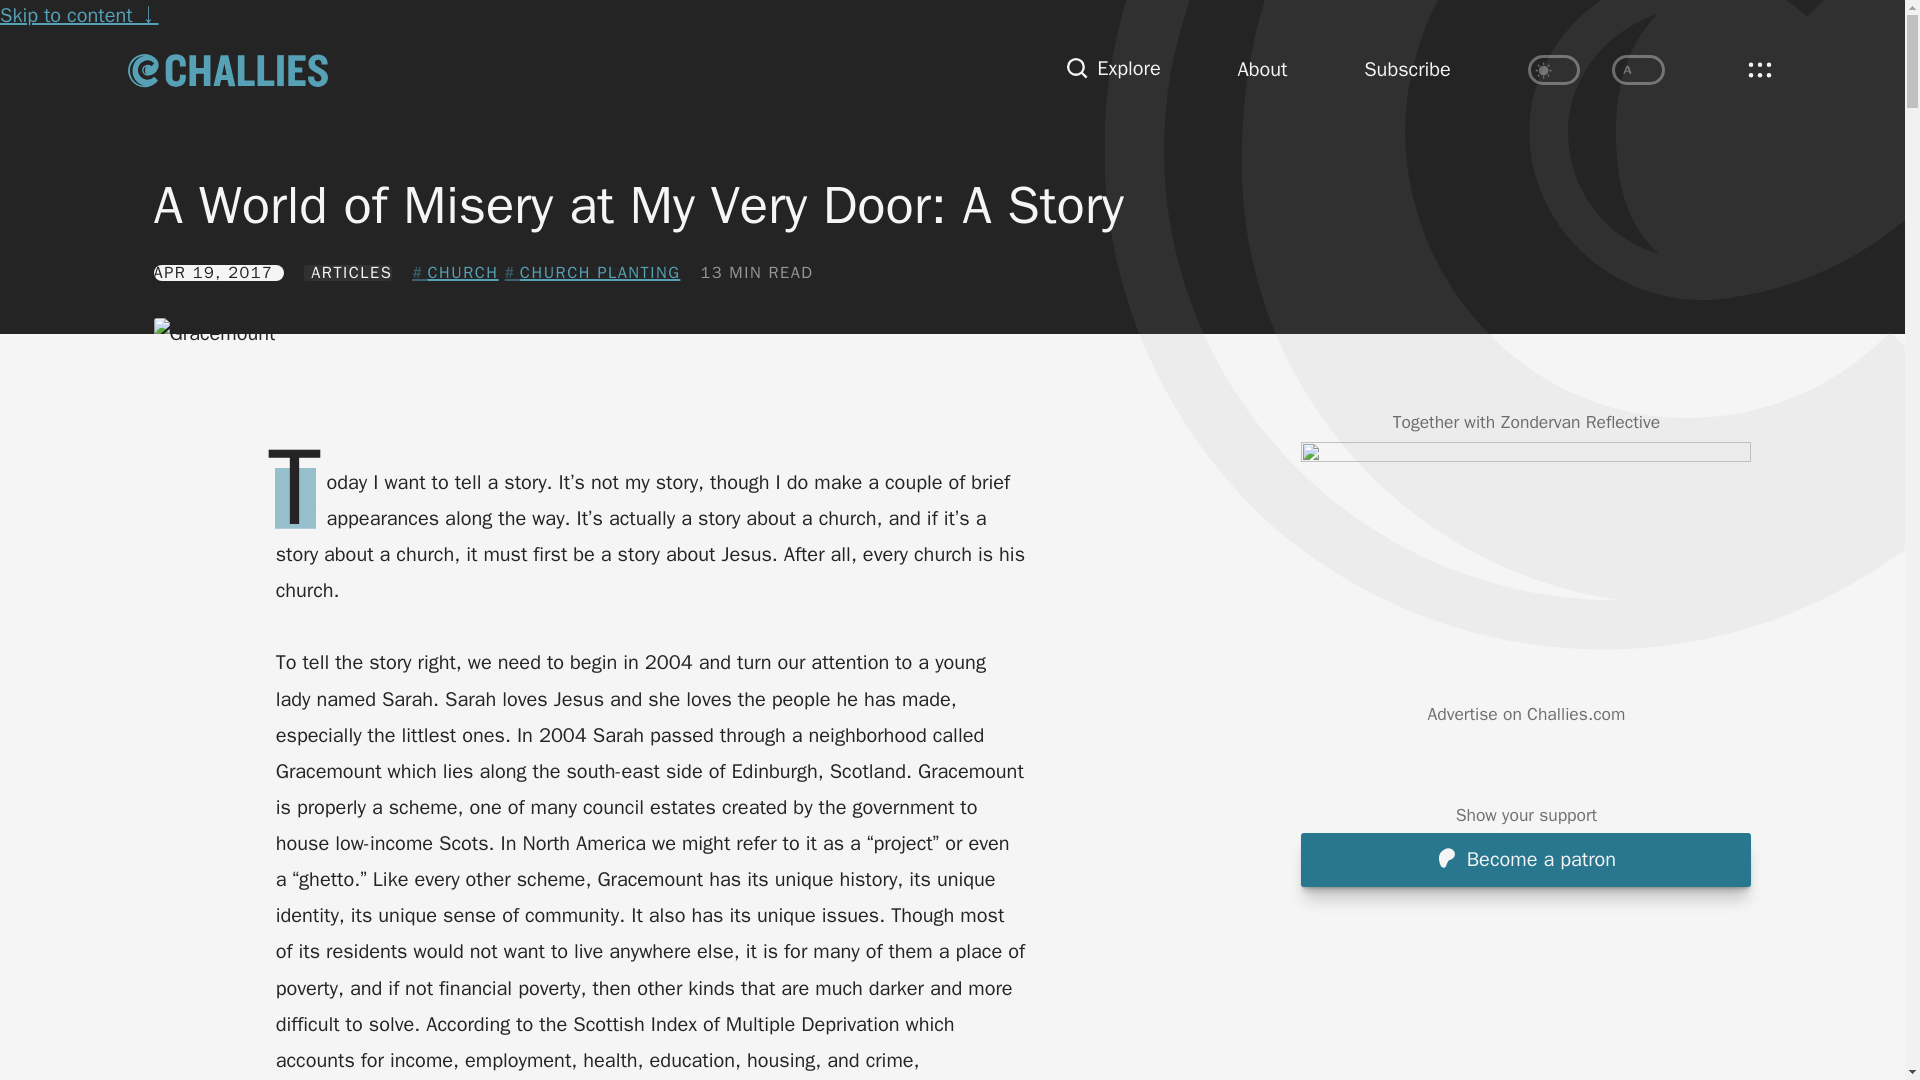 The image size is (1920, 1080). Describe the element at coordinates (756, 272) in the screenshot. I see `2250 words` at that location.